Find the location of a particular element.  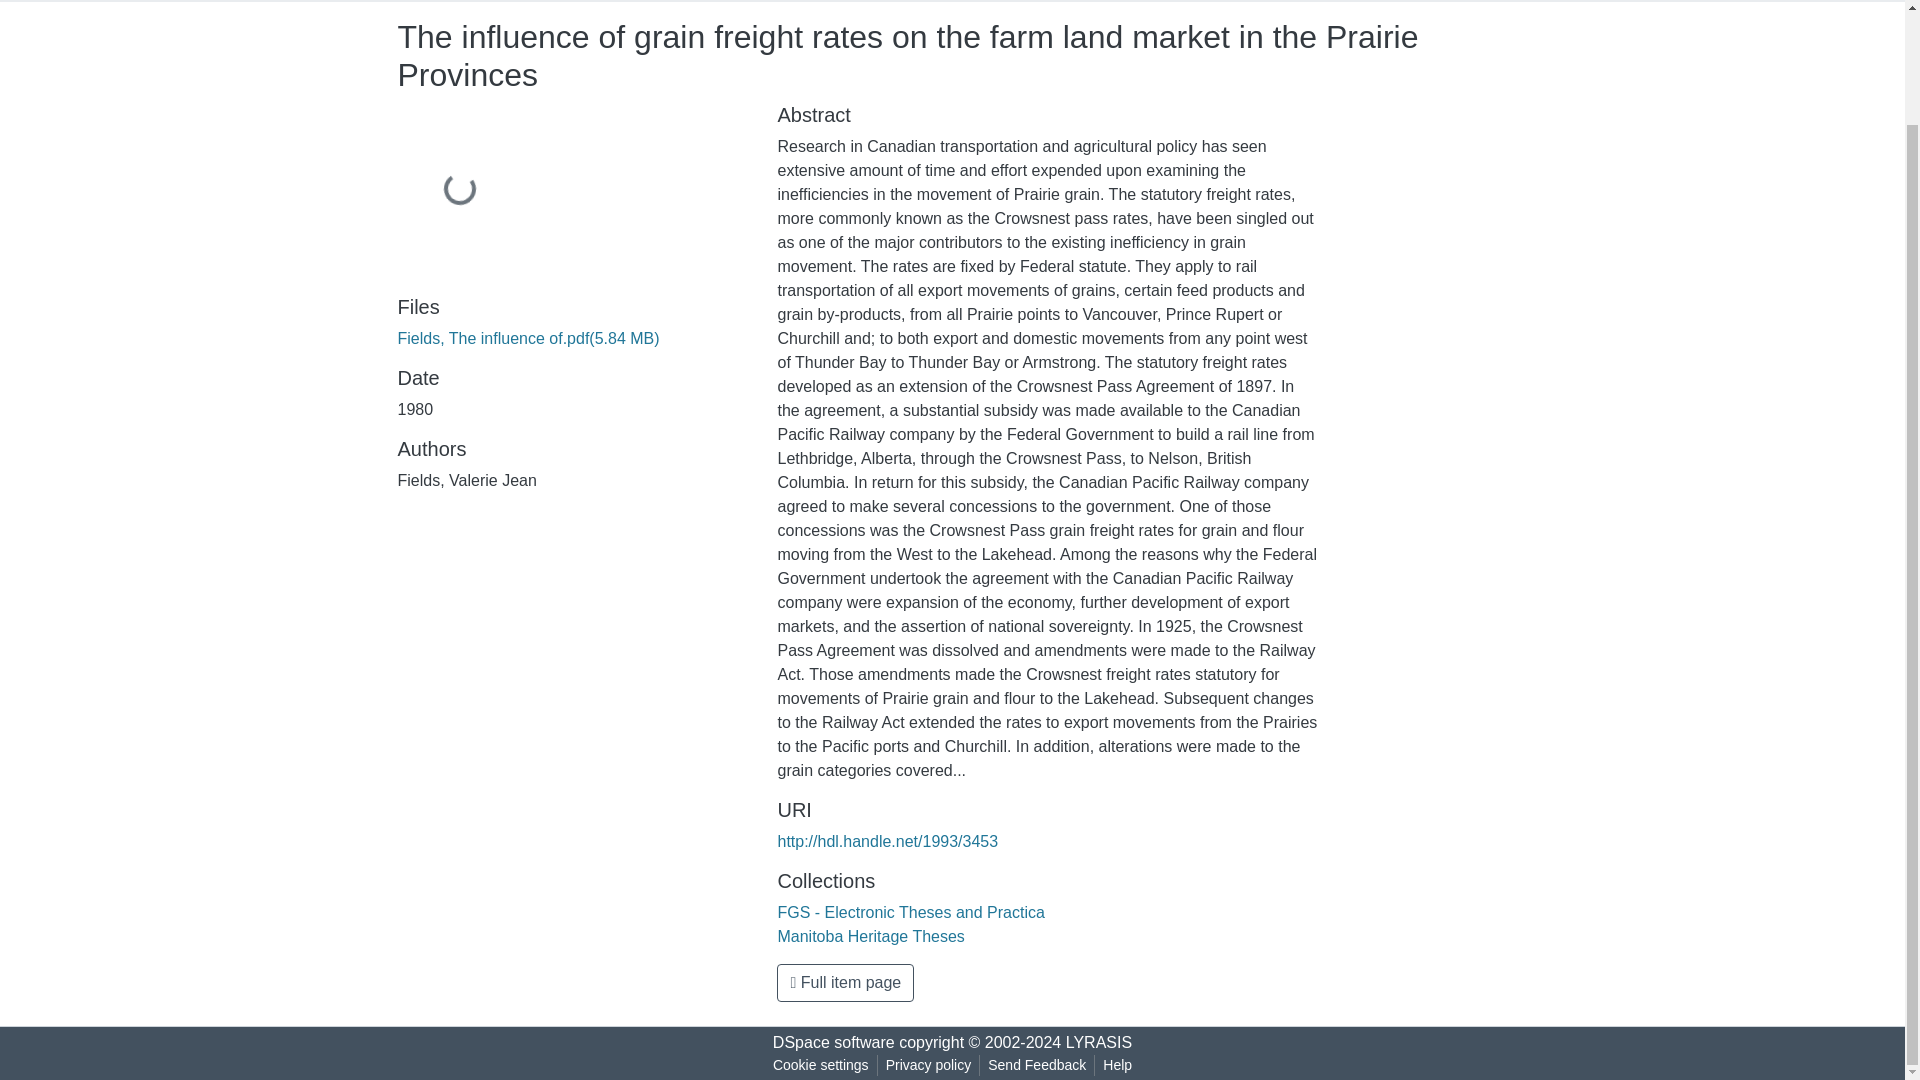

DSpace software is located at coordinates (834, 1042).